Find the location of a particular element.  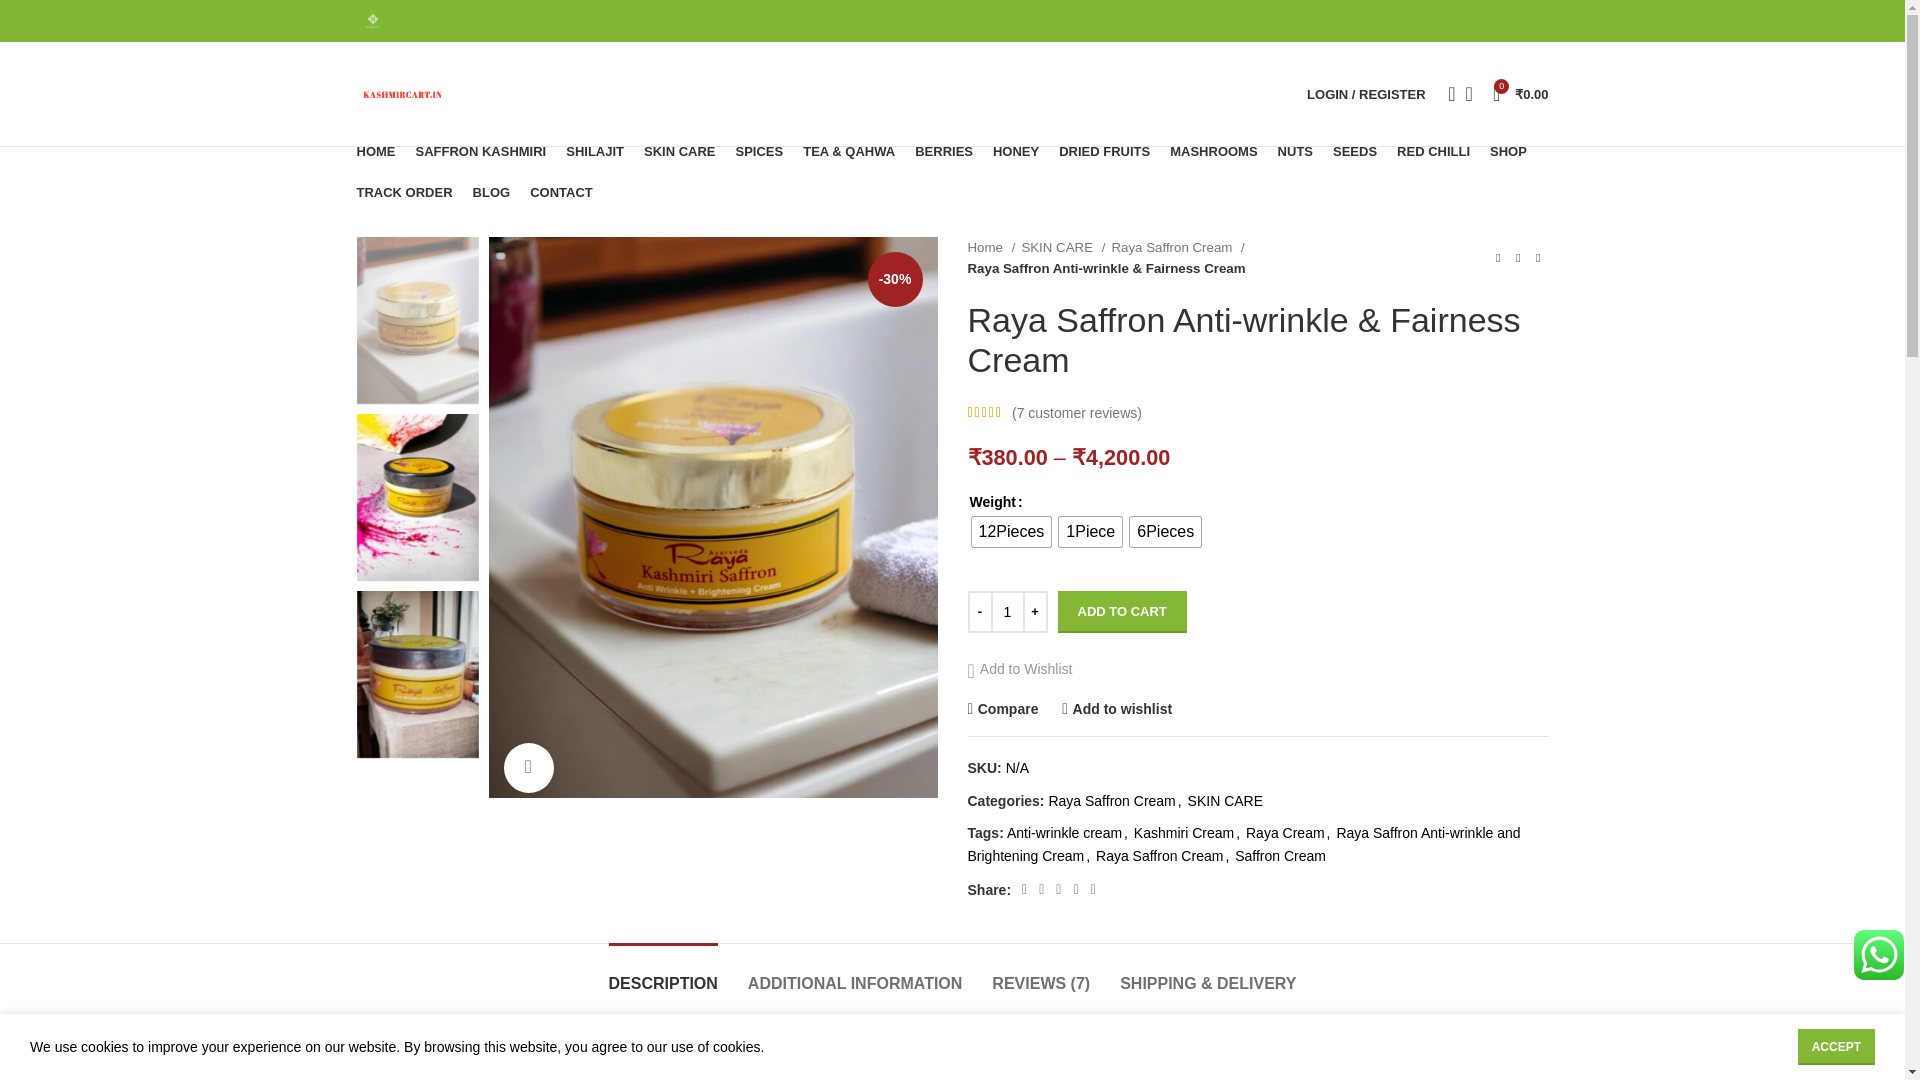

1 is located at coordinates (1006, 611).